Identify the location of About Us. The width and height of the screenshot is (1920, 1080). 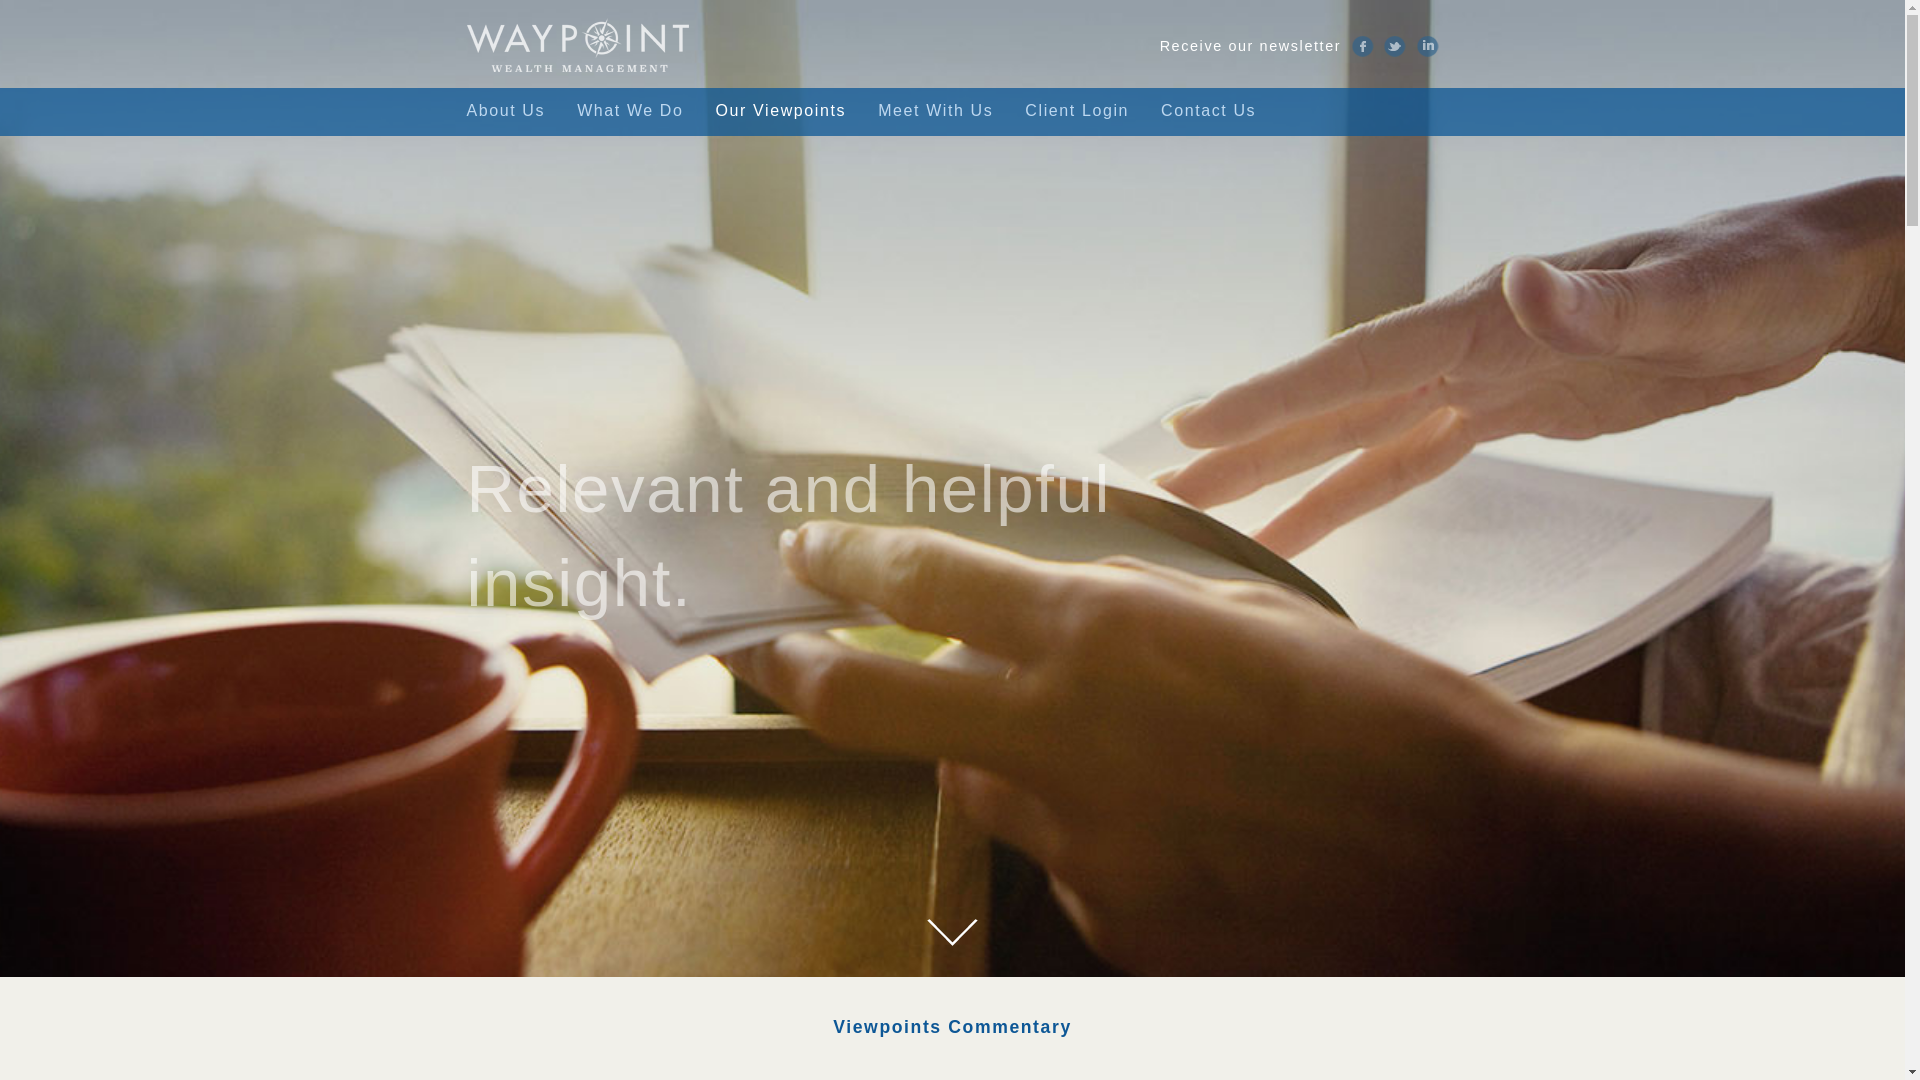
(513, 112).